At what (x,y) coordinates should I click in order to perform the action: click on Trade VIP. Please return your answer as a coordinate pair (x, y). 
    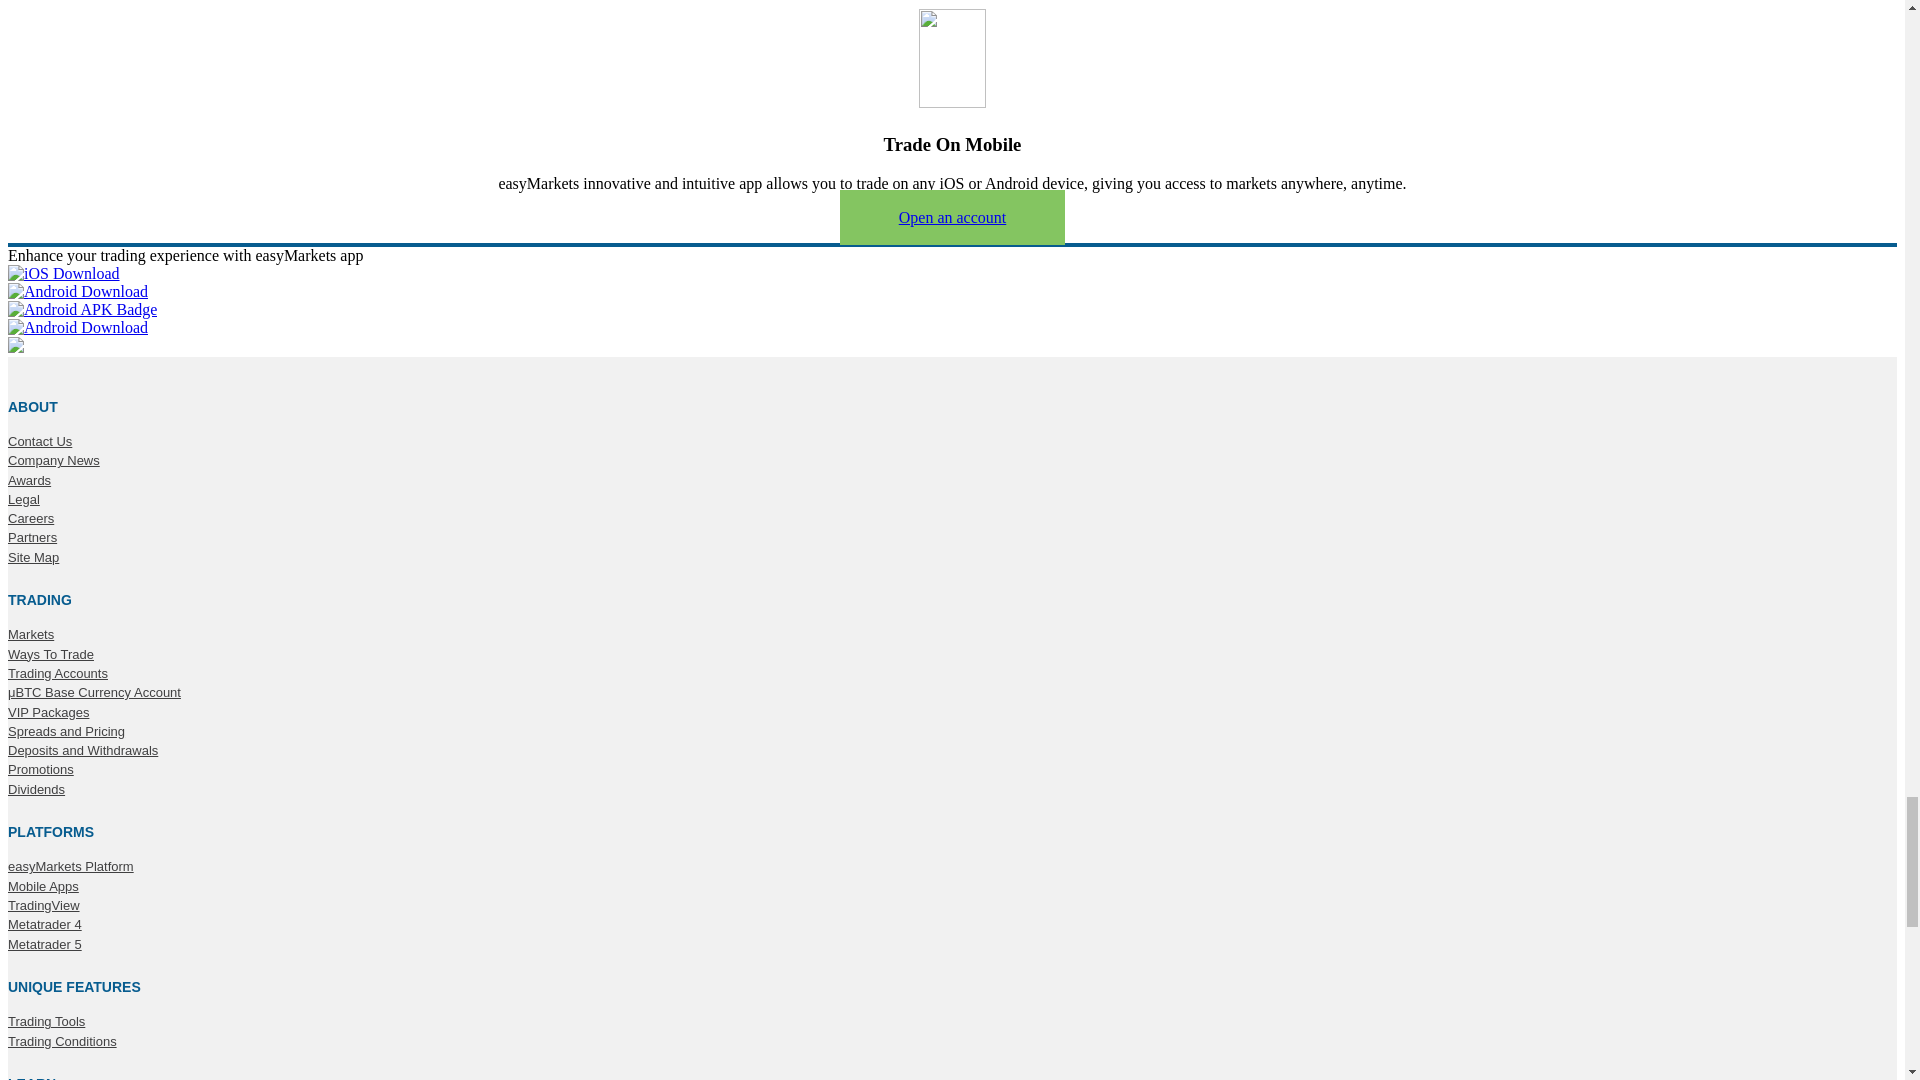
    Looking at the image, I should click on (48, 713).